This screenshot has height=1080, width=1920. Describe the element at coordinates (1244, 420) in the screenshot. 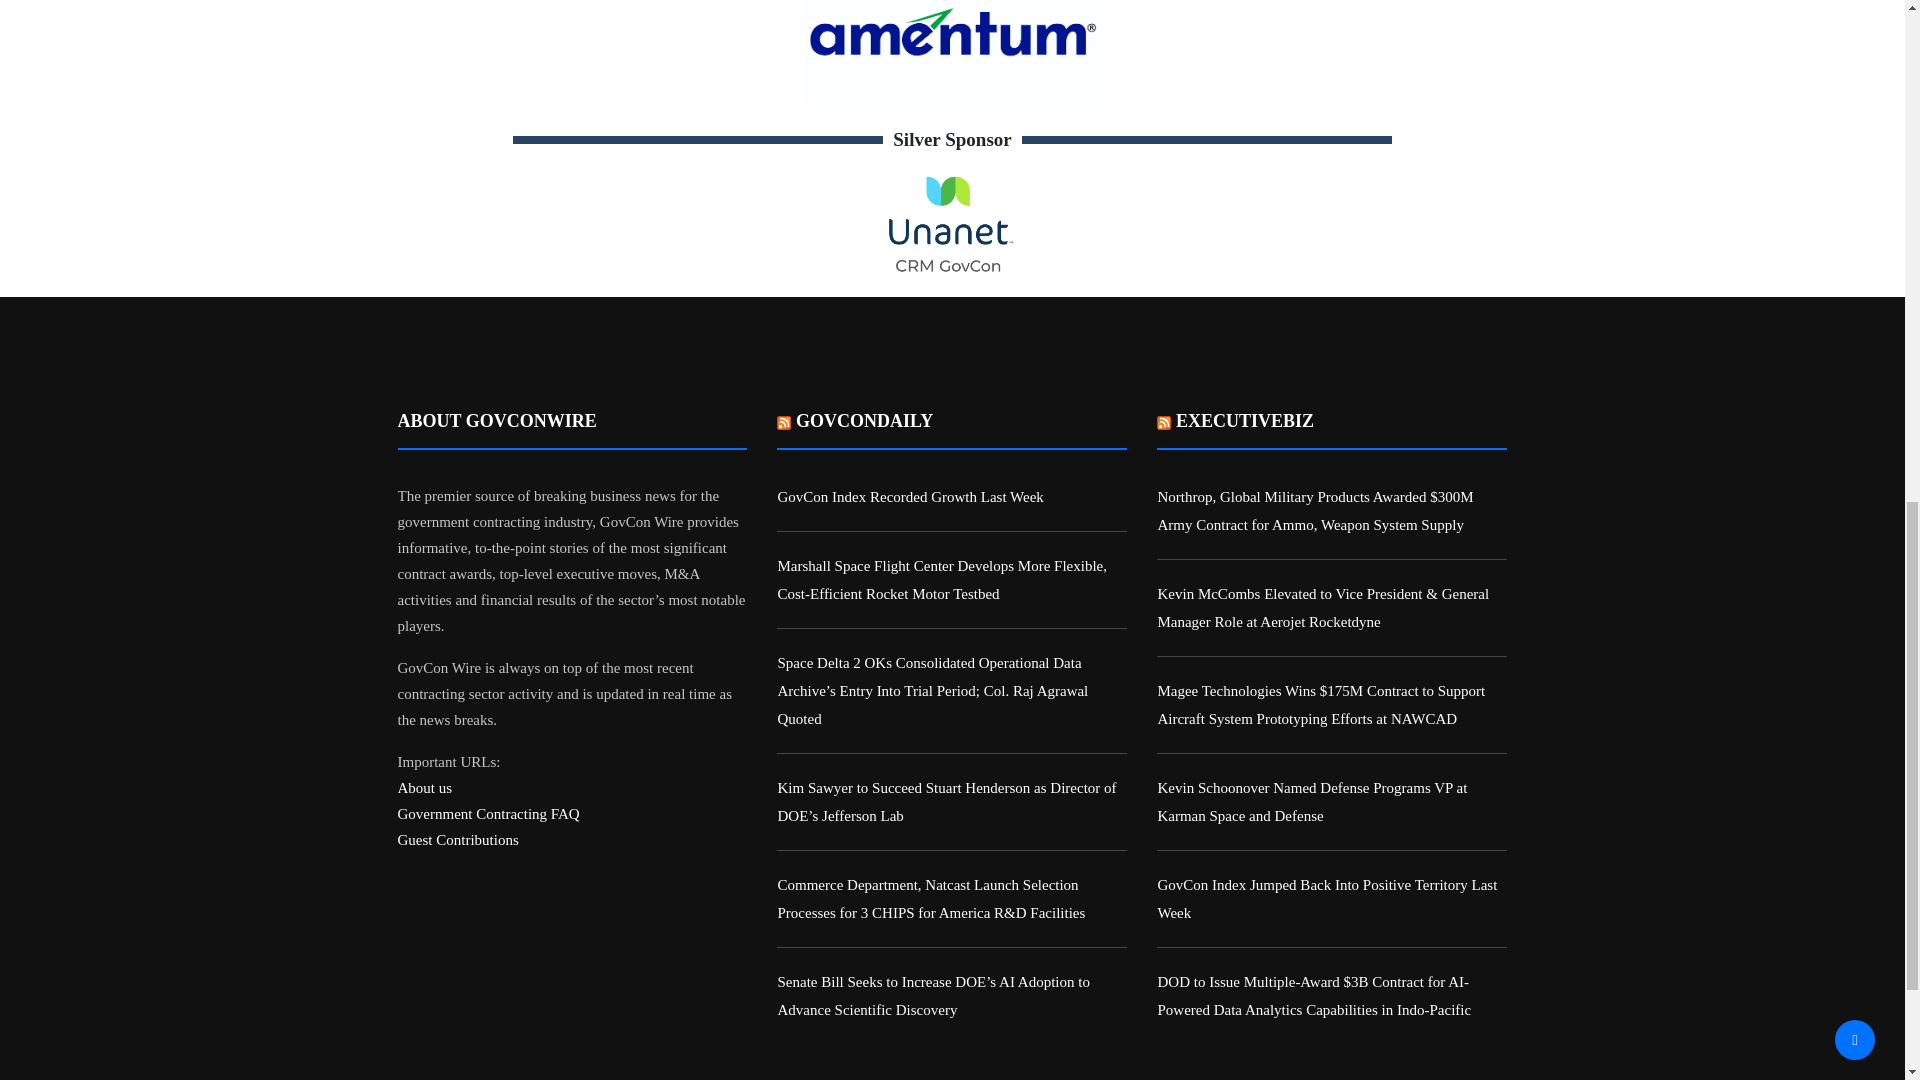

I see `EXECUTIVEBIZ` at that location.